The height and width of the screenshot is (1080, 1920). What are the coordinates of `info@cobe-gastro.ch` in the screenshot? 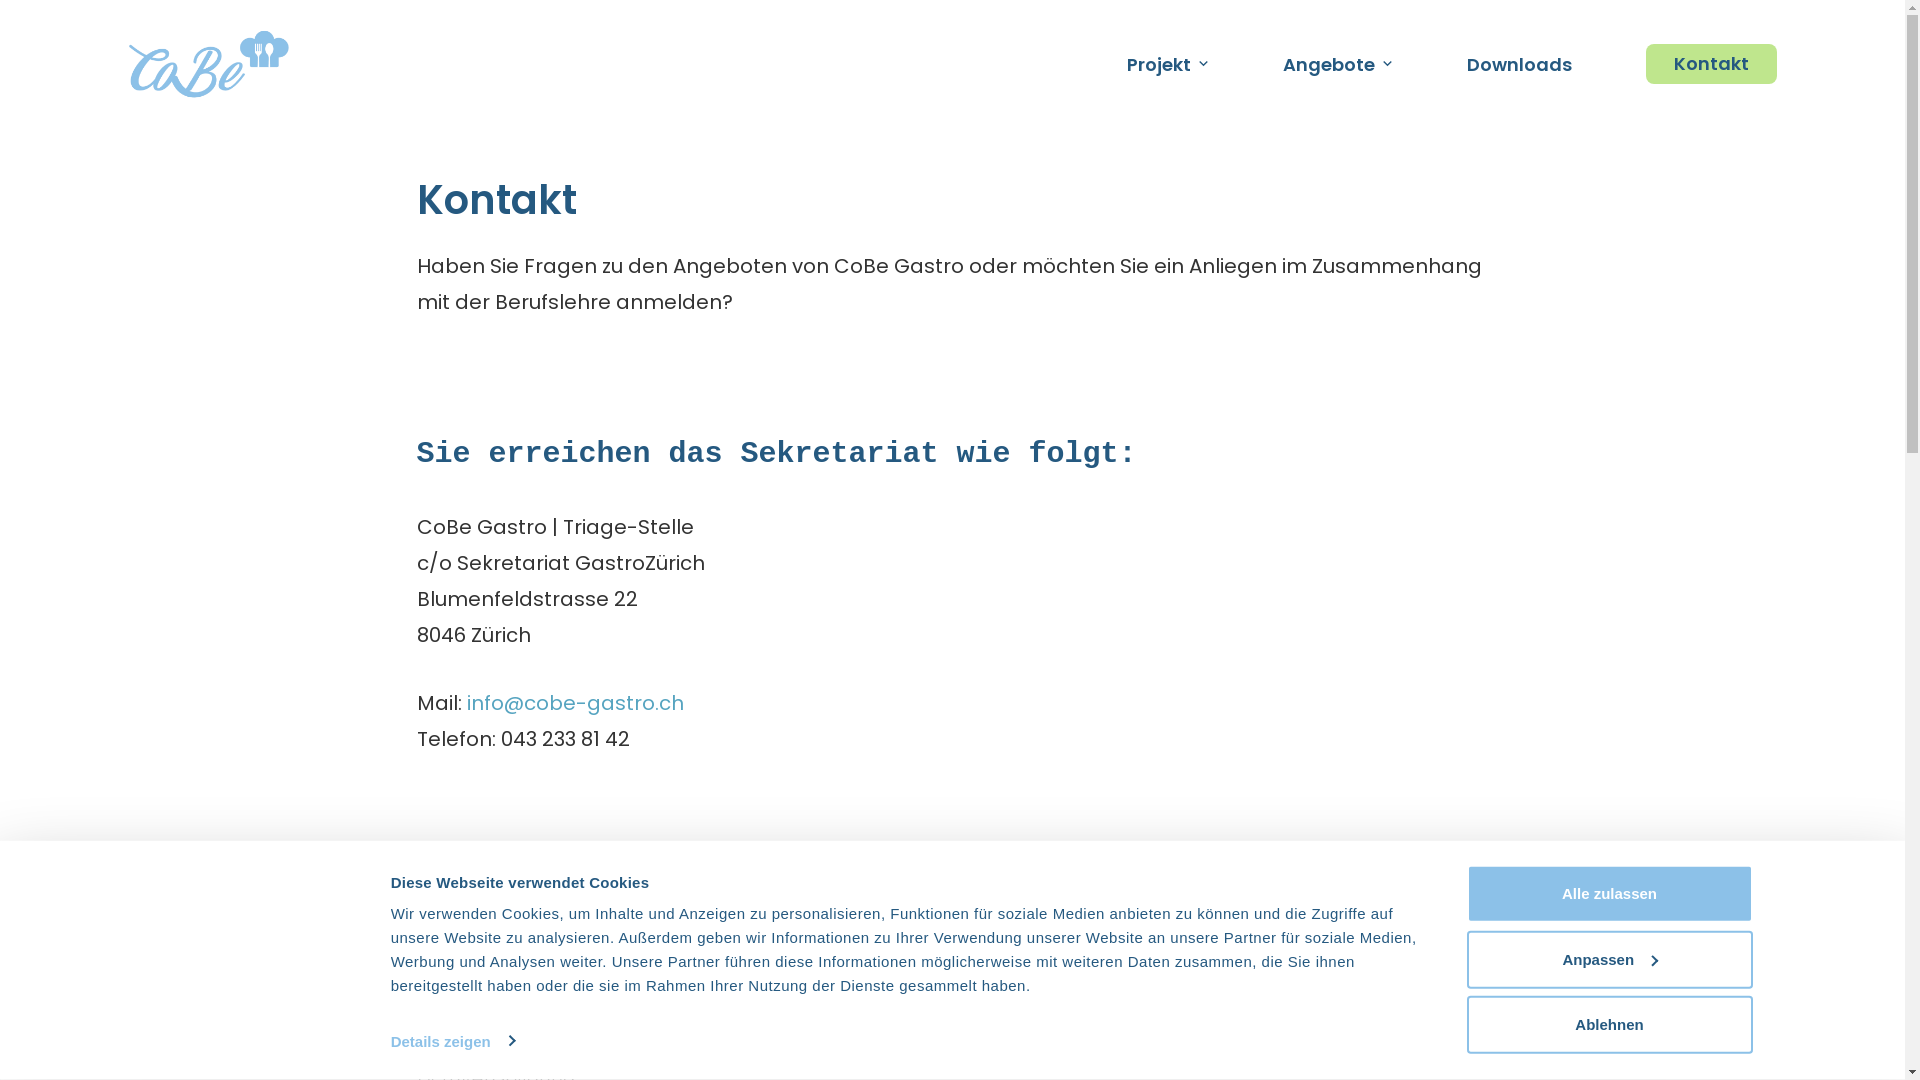 It's located at (574, 695).